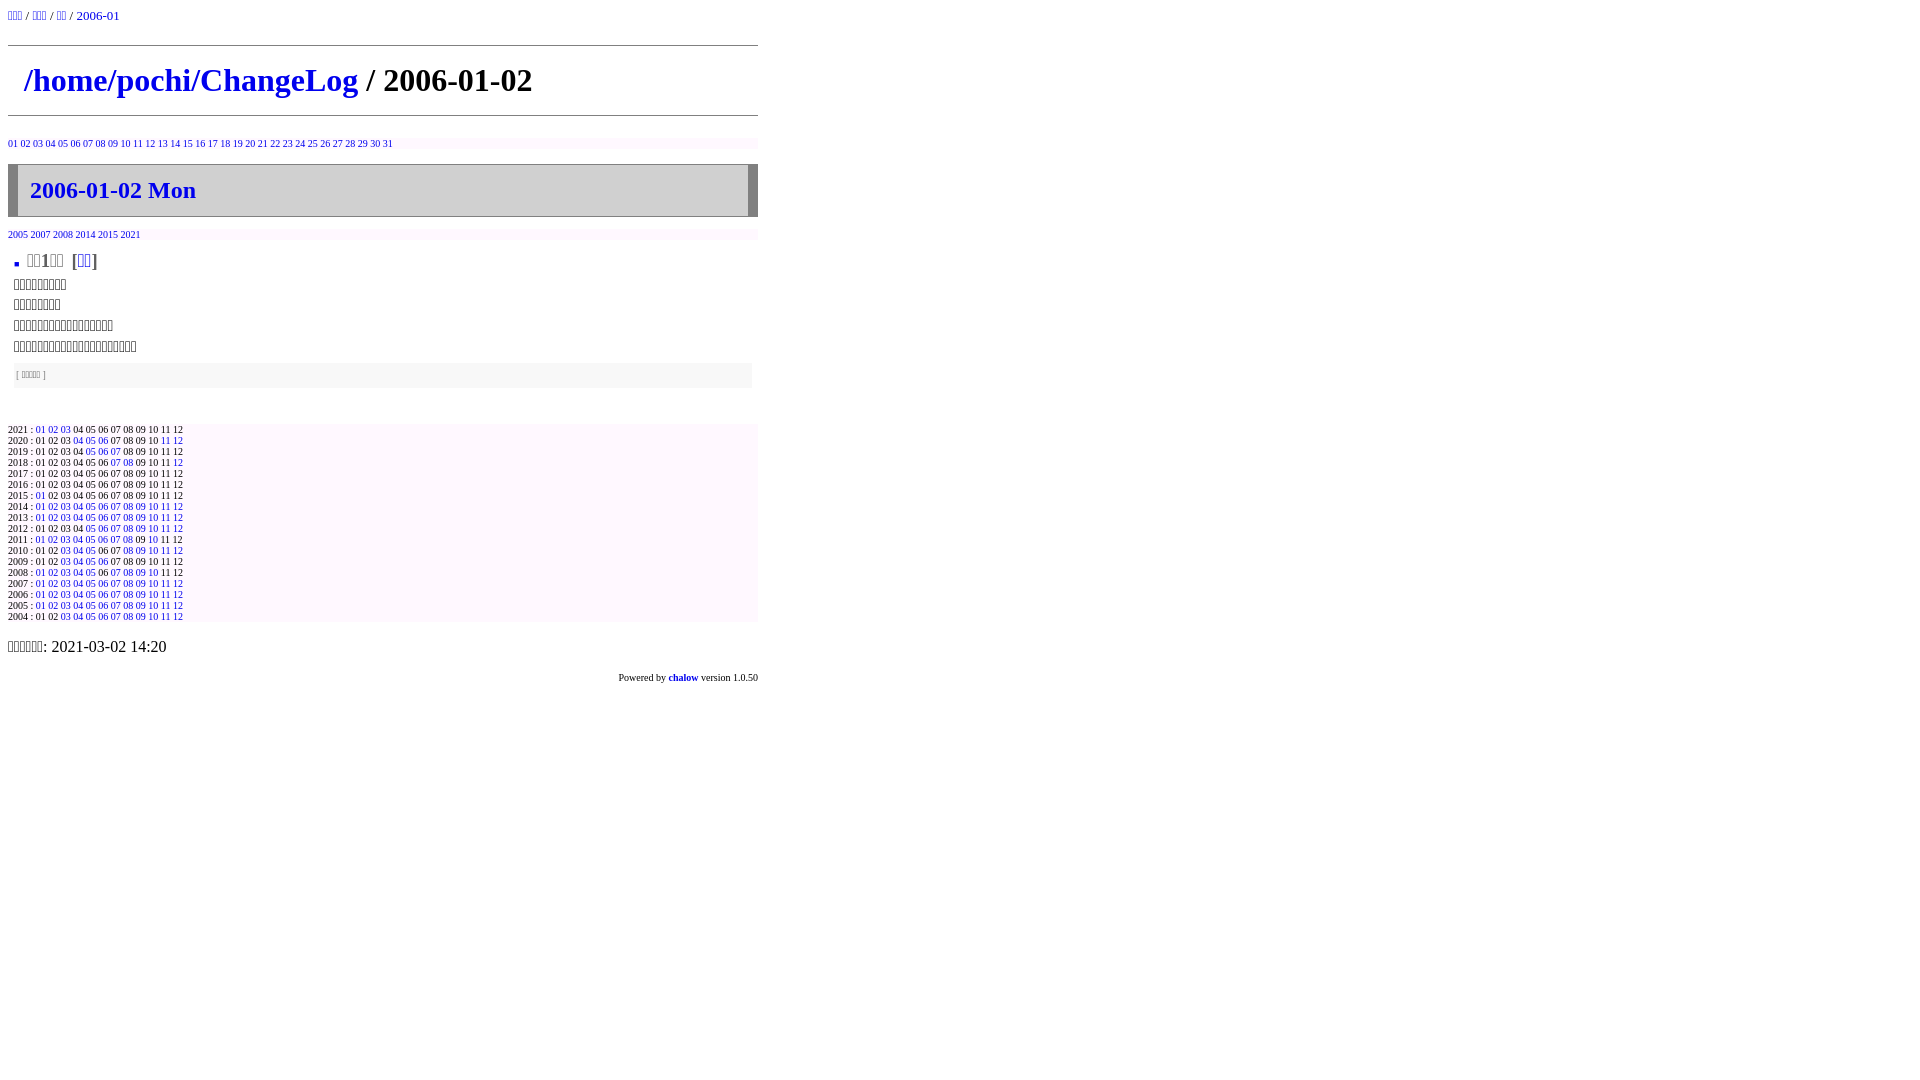 Image resolution: width=1920 pixels, height=1080 pixels. I want to click on 13, so click(163, 144).